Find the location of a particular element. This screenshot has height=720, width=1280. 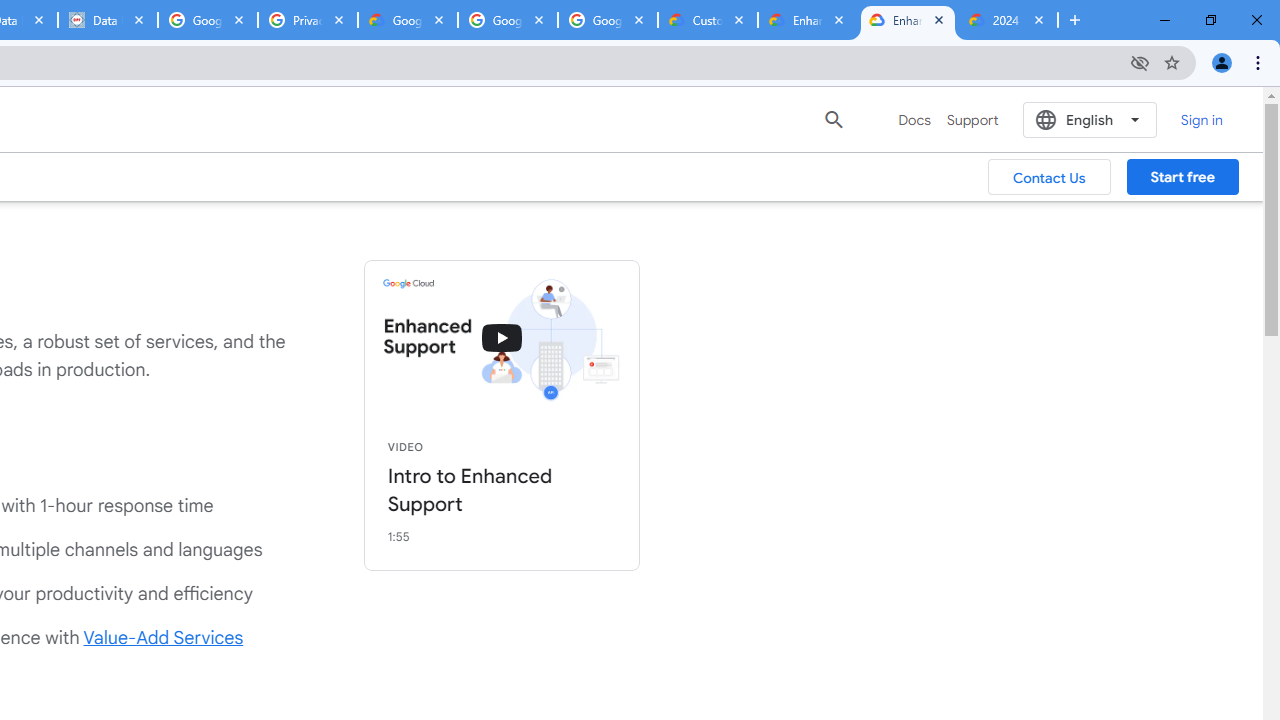

Data Privacy Framework is located at coordinates (107, 20).